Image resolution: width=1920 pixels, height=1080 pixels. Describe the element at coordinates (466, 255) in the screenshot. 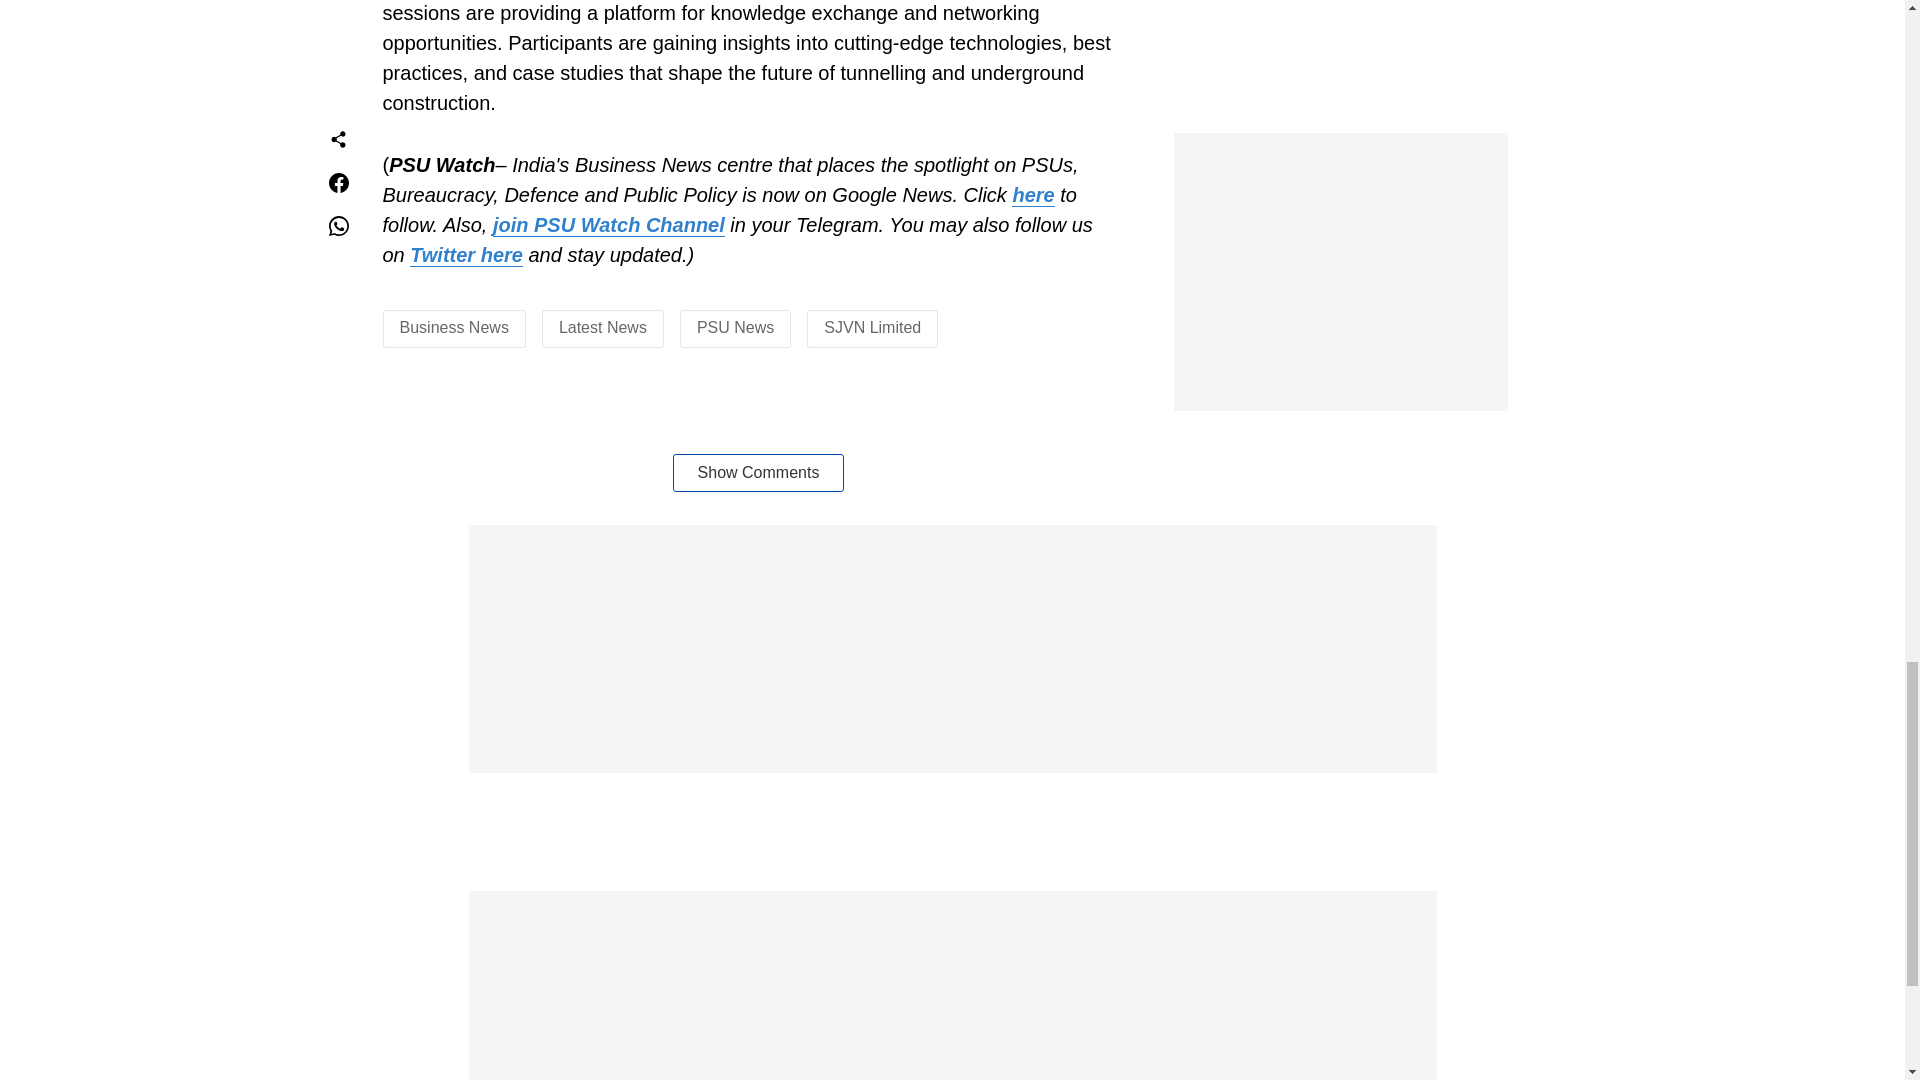

I see `Twitter here` at that location.